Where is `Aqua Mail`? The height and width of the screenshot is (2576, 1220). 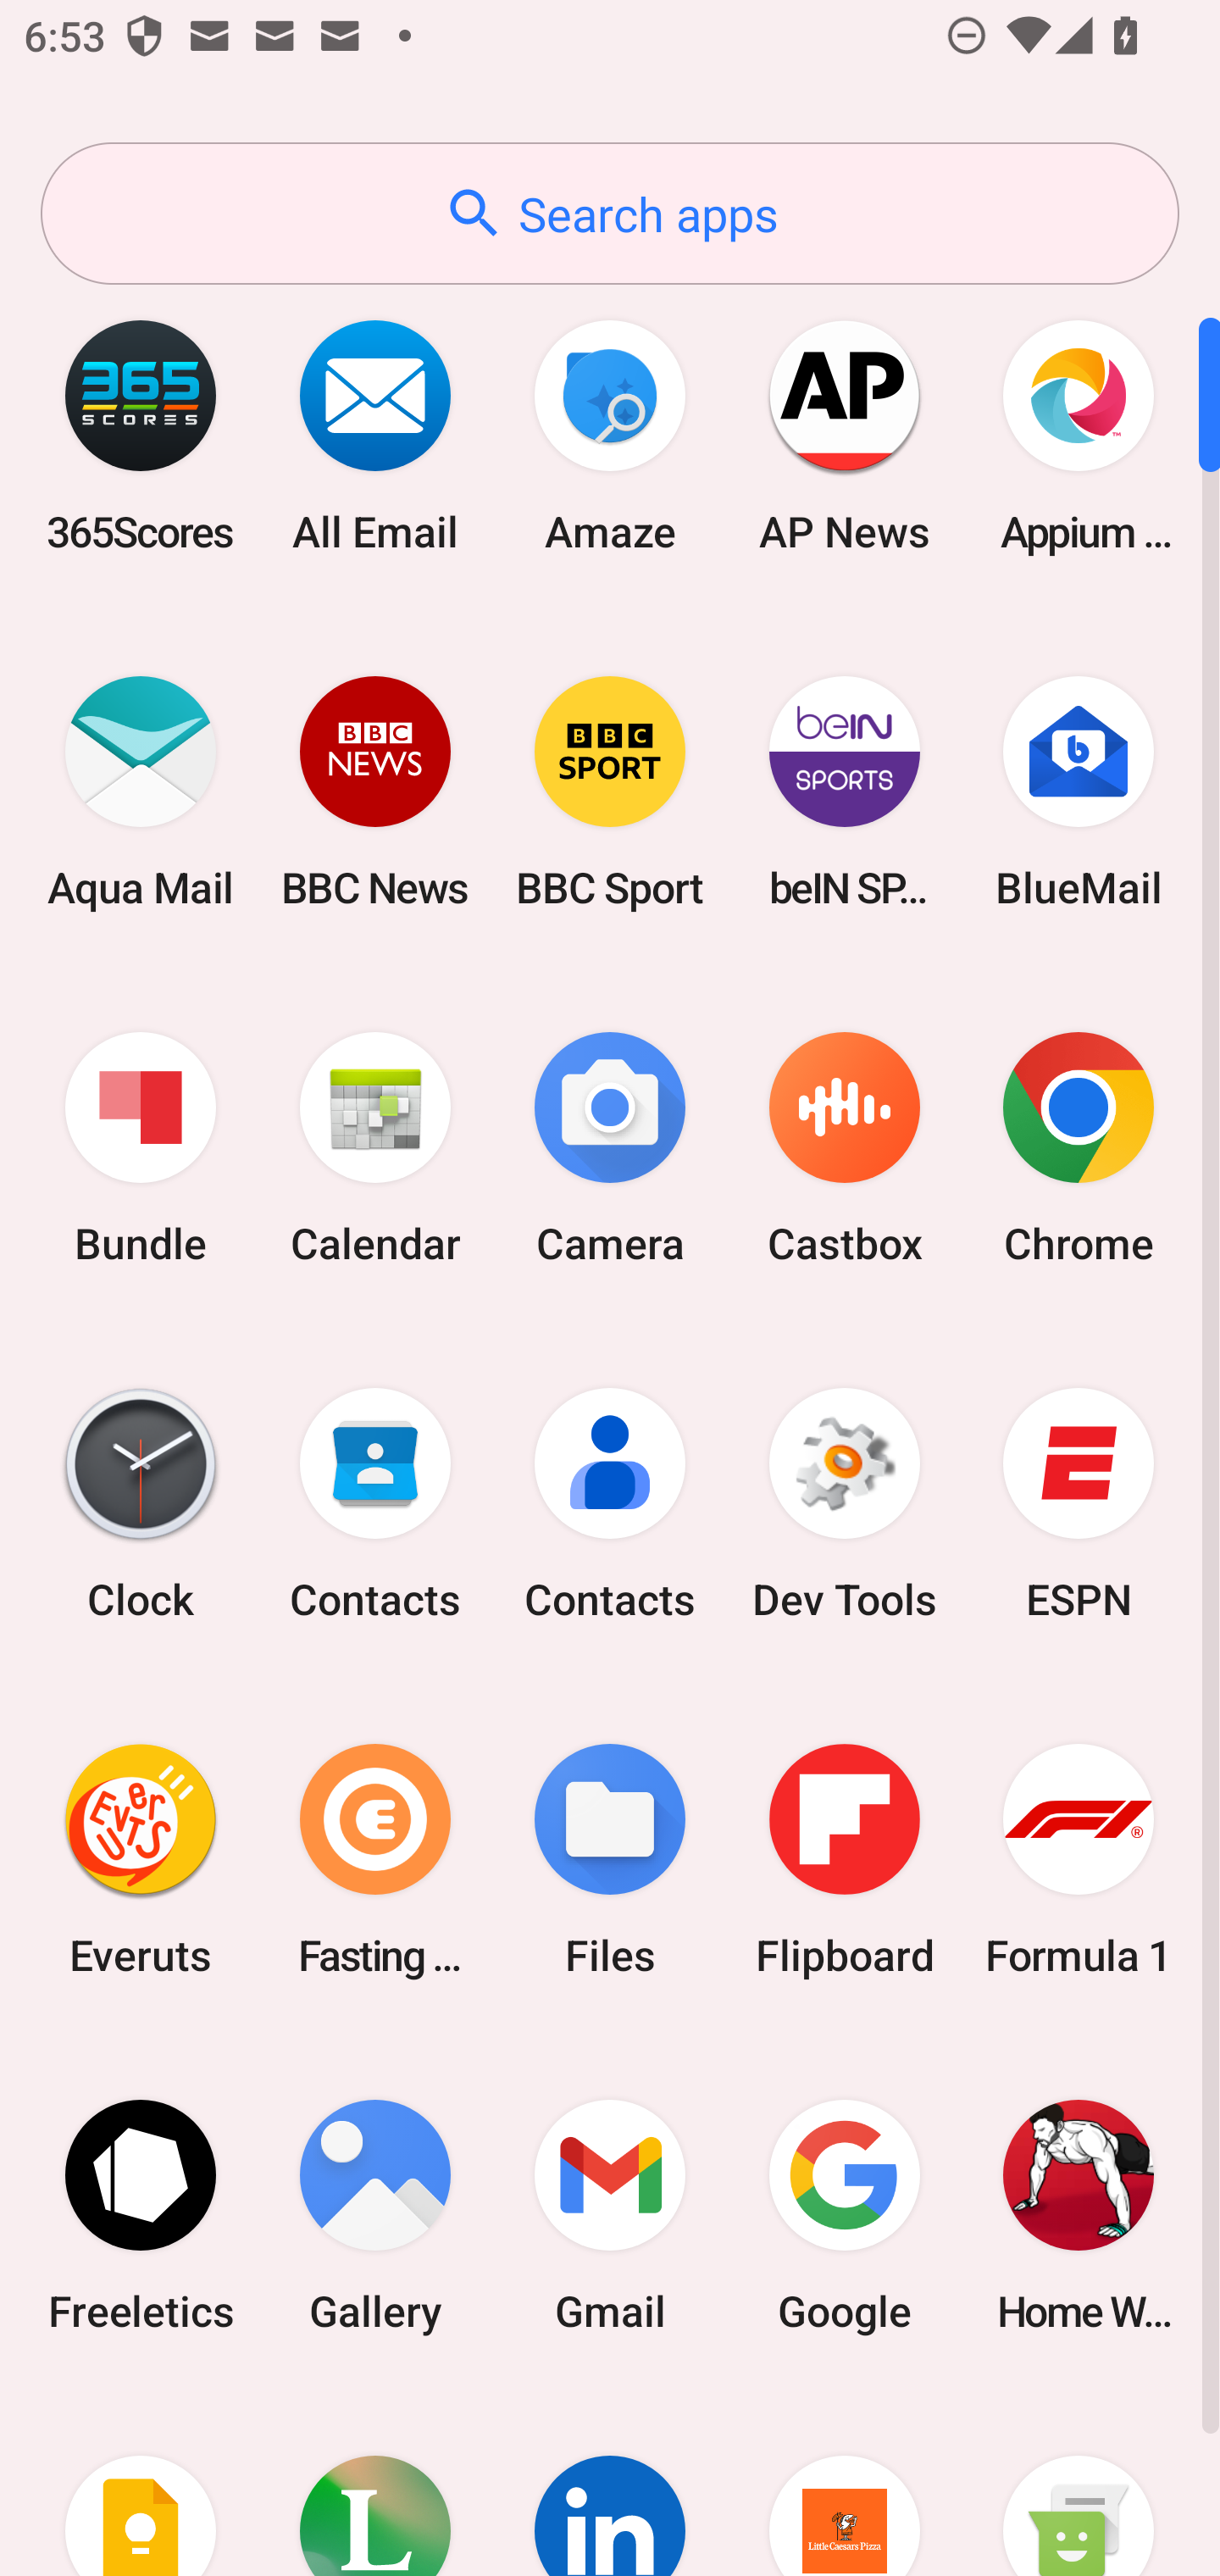
Aqua Mail is located at coordinates (141, 791).